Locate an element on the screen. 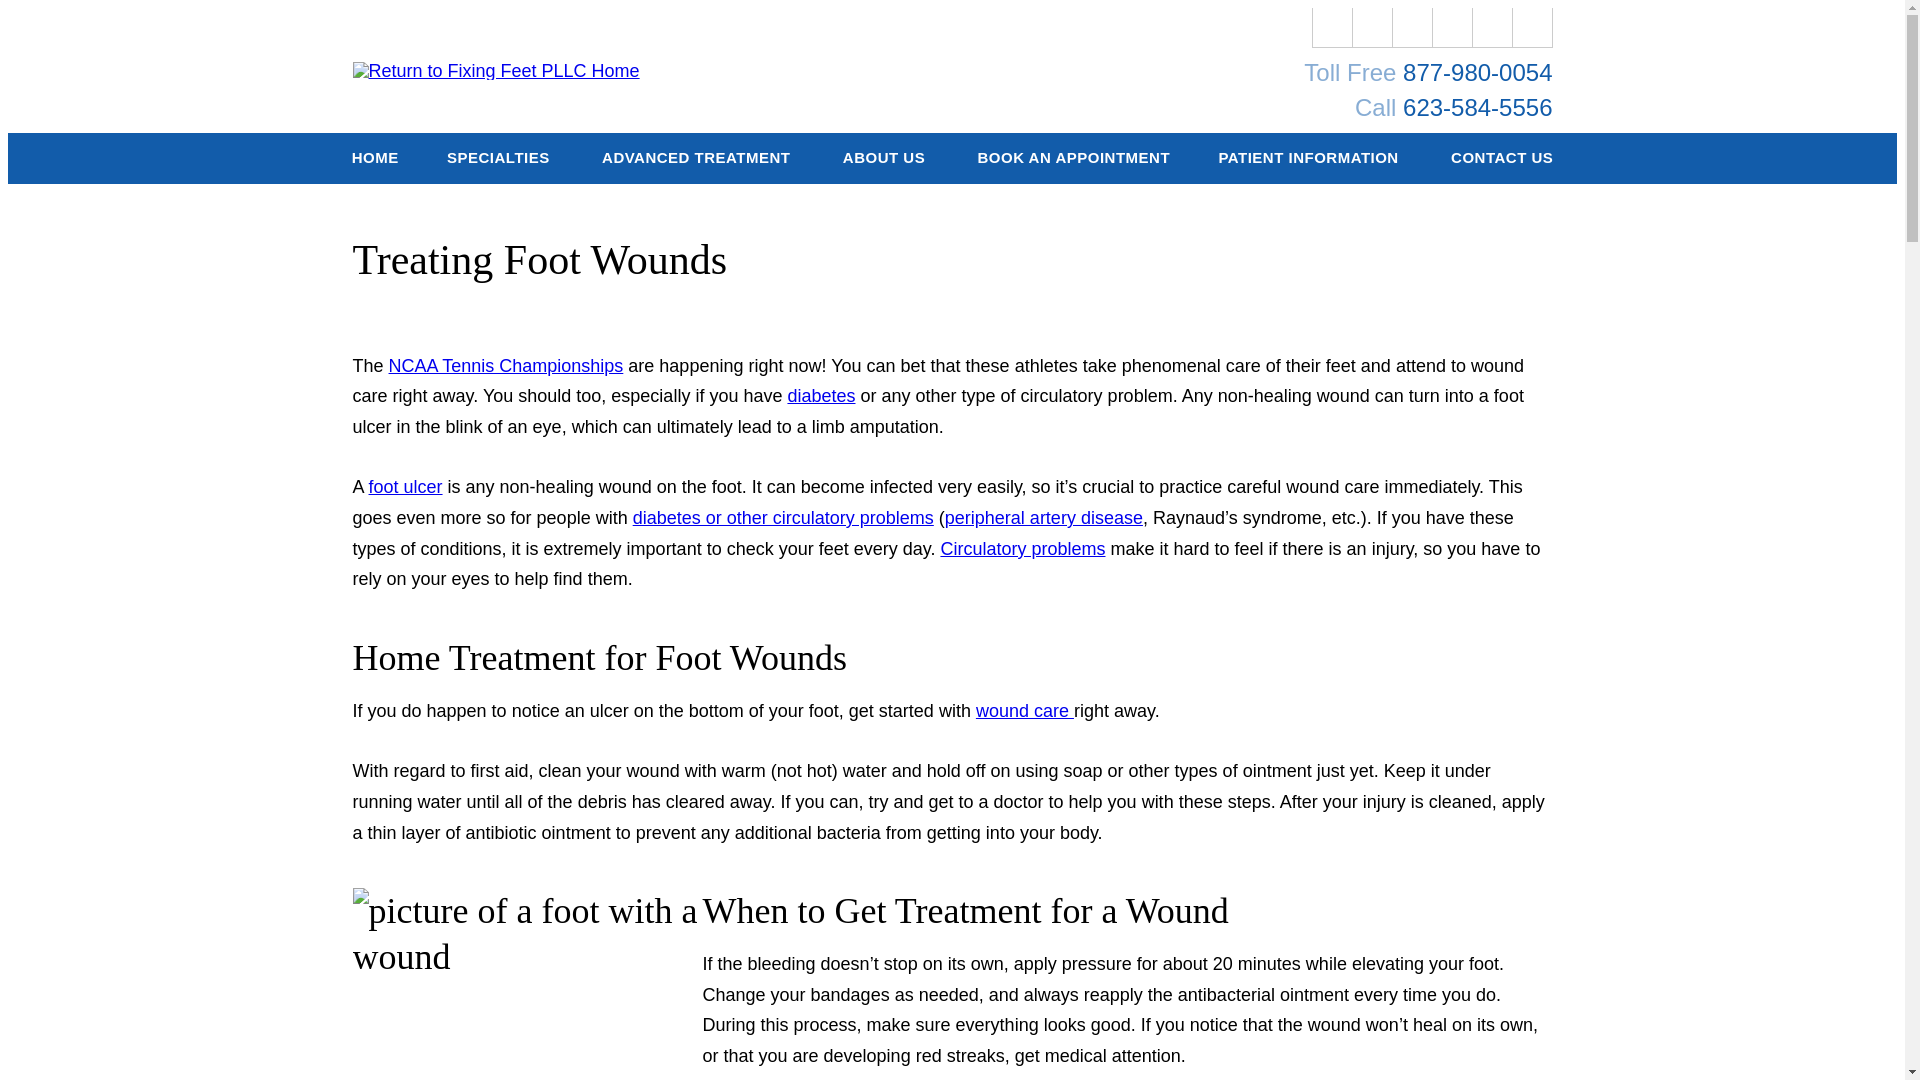 Image resolution: width=1920 pixels, height=1080 pixels. HOME is located at coordinates (375, 158).